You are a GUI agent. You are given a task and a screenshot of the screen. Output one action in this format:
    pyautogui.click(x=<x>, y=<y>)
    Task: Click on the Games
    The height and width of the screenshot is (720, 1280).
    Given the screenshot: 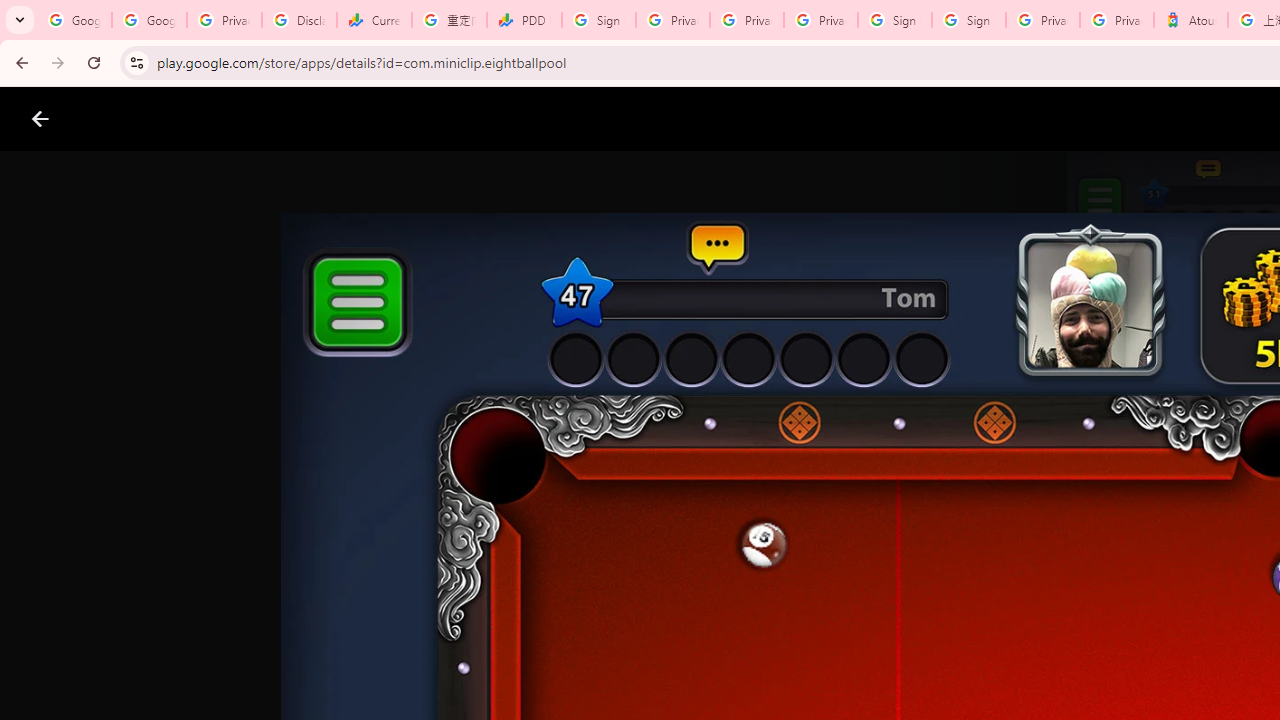 What is the action you would take?
    pyautogui.click(x=248, y=119)
    